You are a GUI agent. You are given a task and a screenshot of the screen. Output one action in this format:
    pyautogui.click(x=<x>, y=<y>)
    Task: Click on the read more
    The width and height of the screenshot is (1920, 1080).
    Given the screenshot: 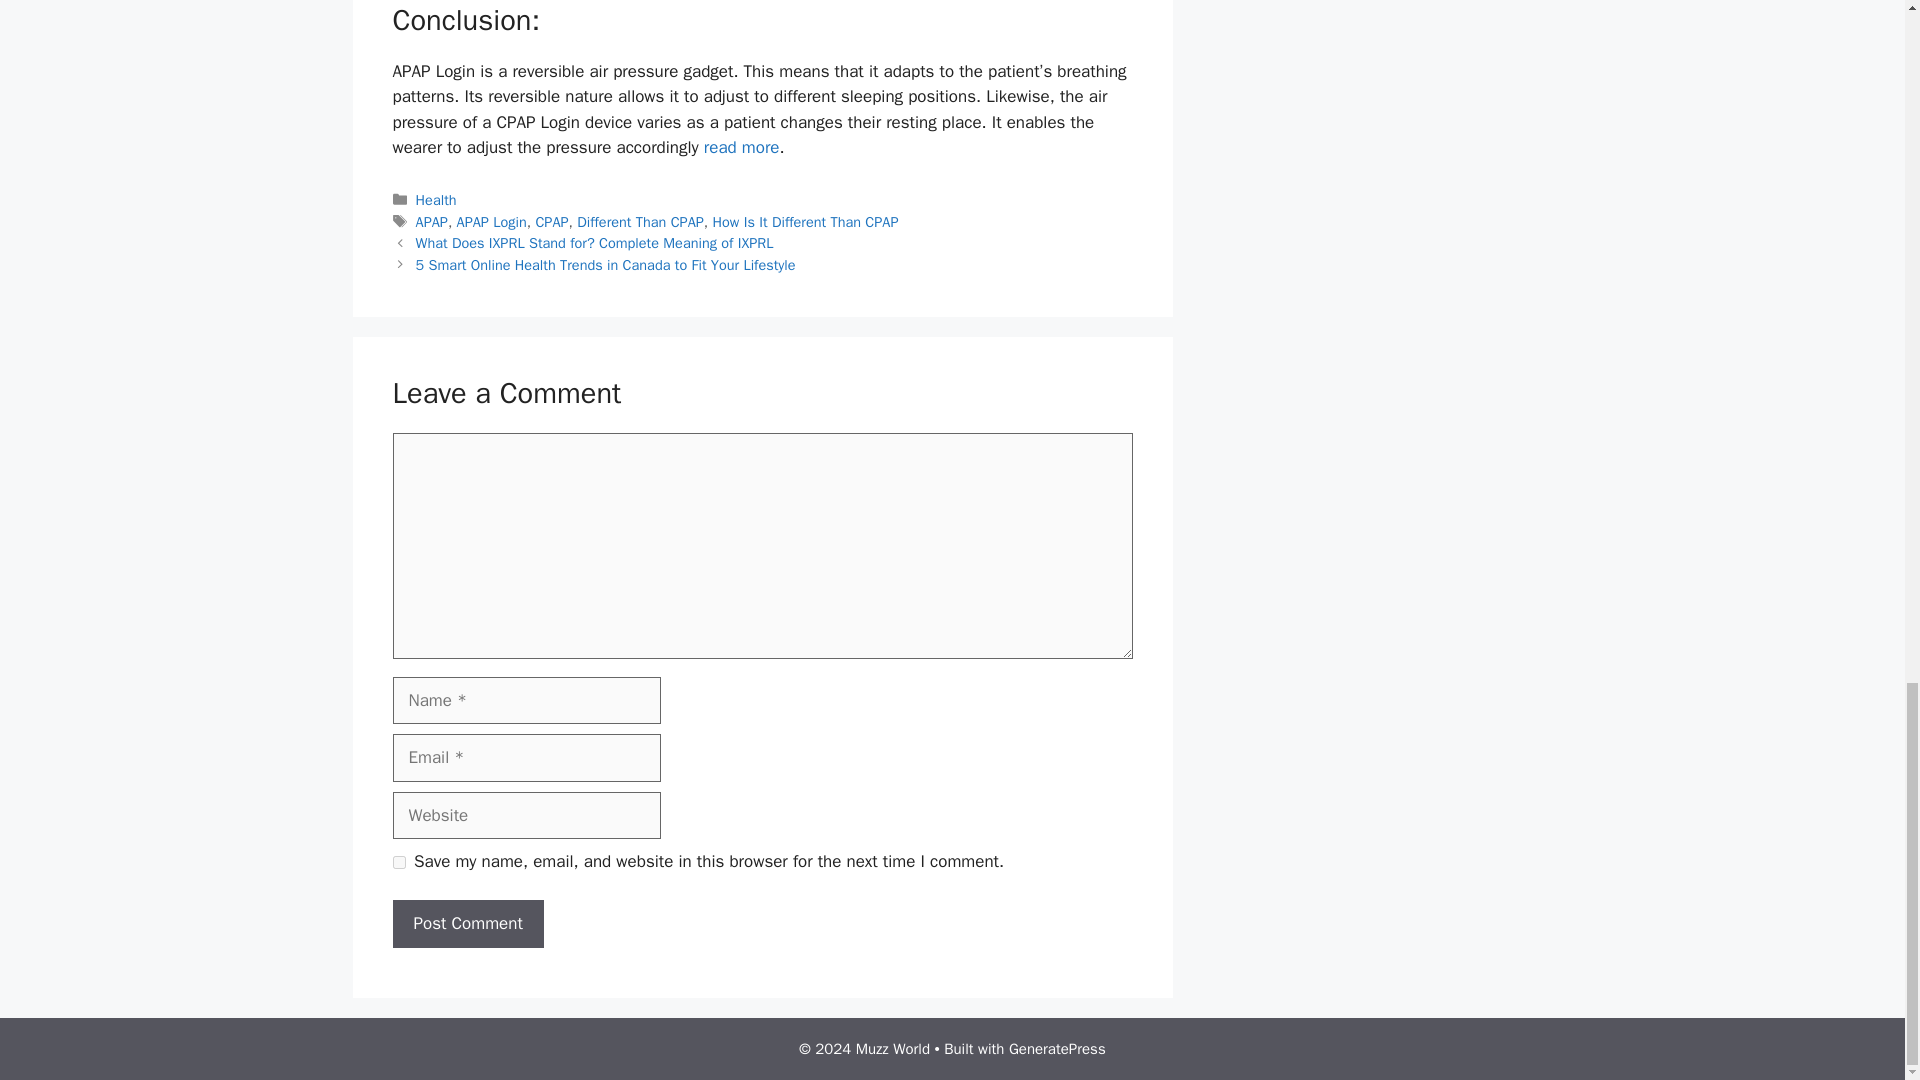 What is the action you would take?
    pyautogui.click(x=742, y=147)
    